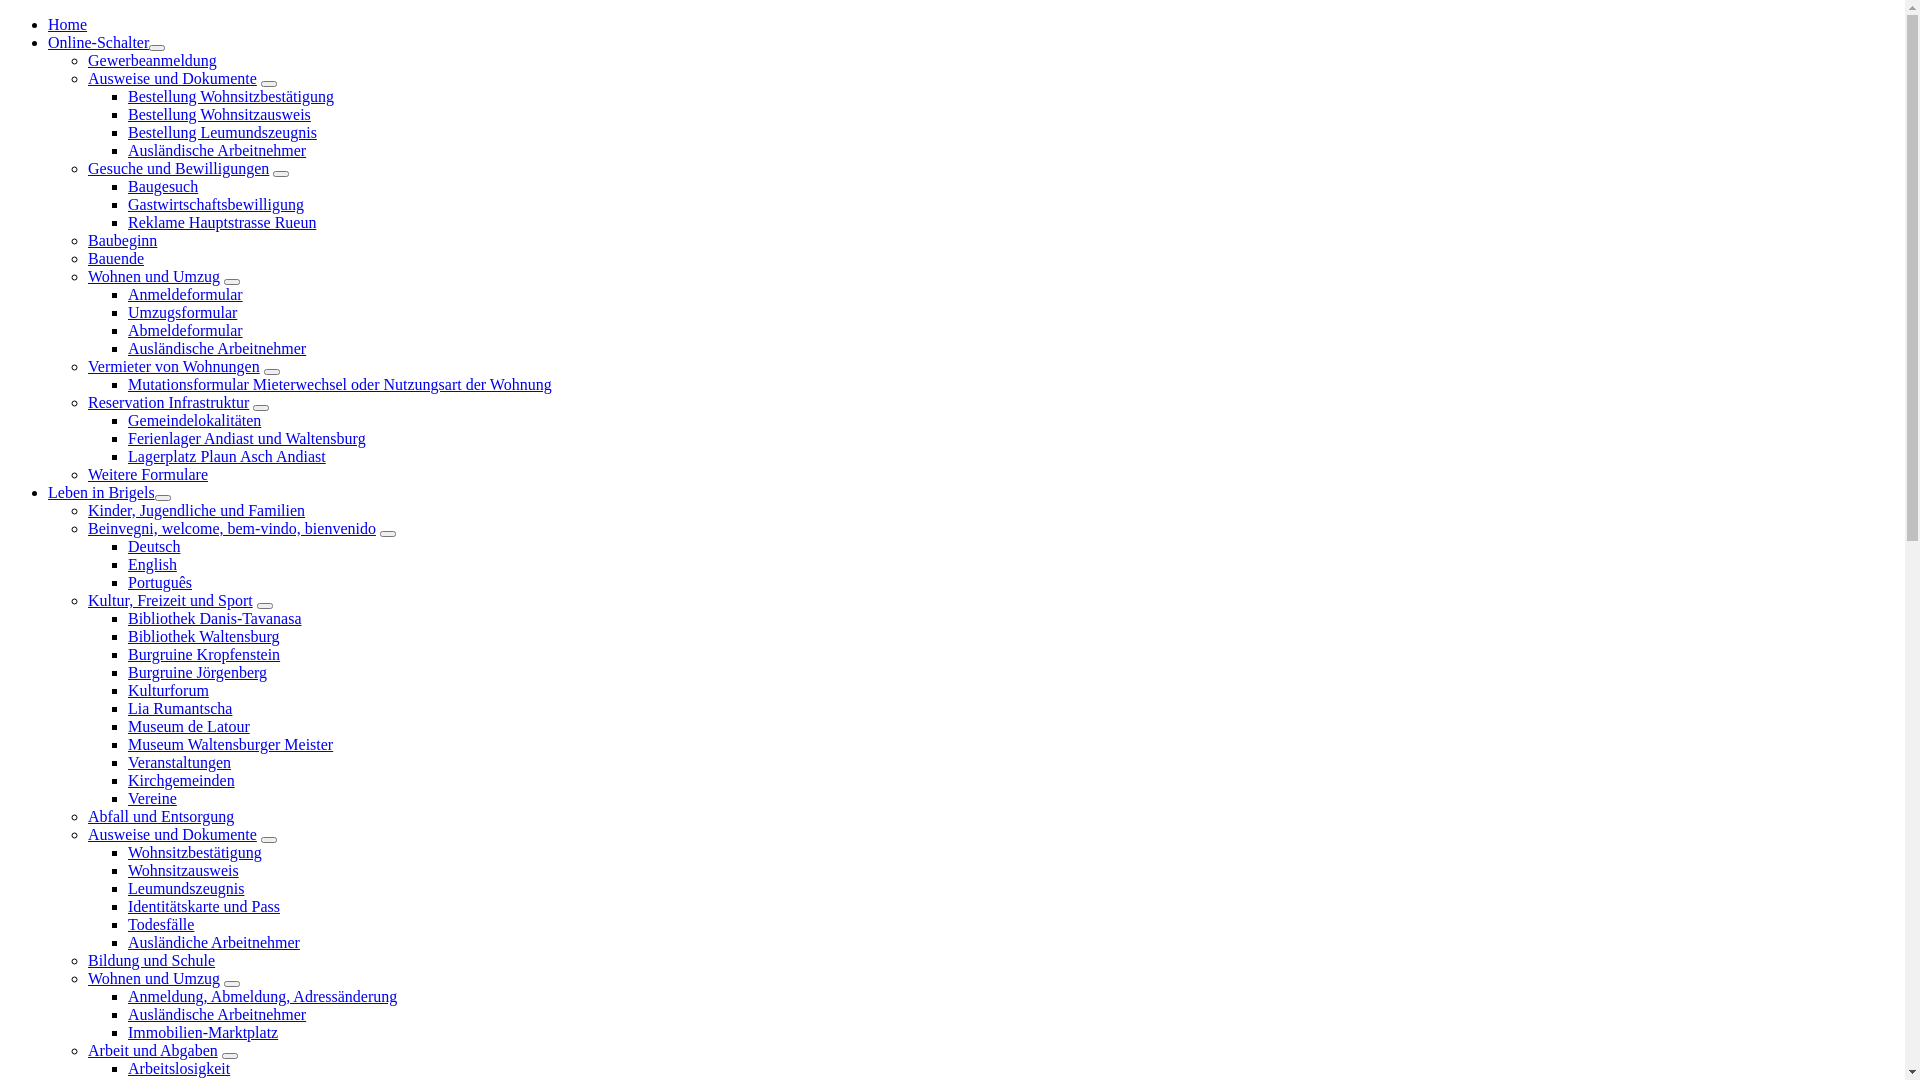  Describe the element at coordinates (154, 978) in the screenshot. I see `Wohnen und Umzug` at that location.